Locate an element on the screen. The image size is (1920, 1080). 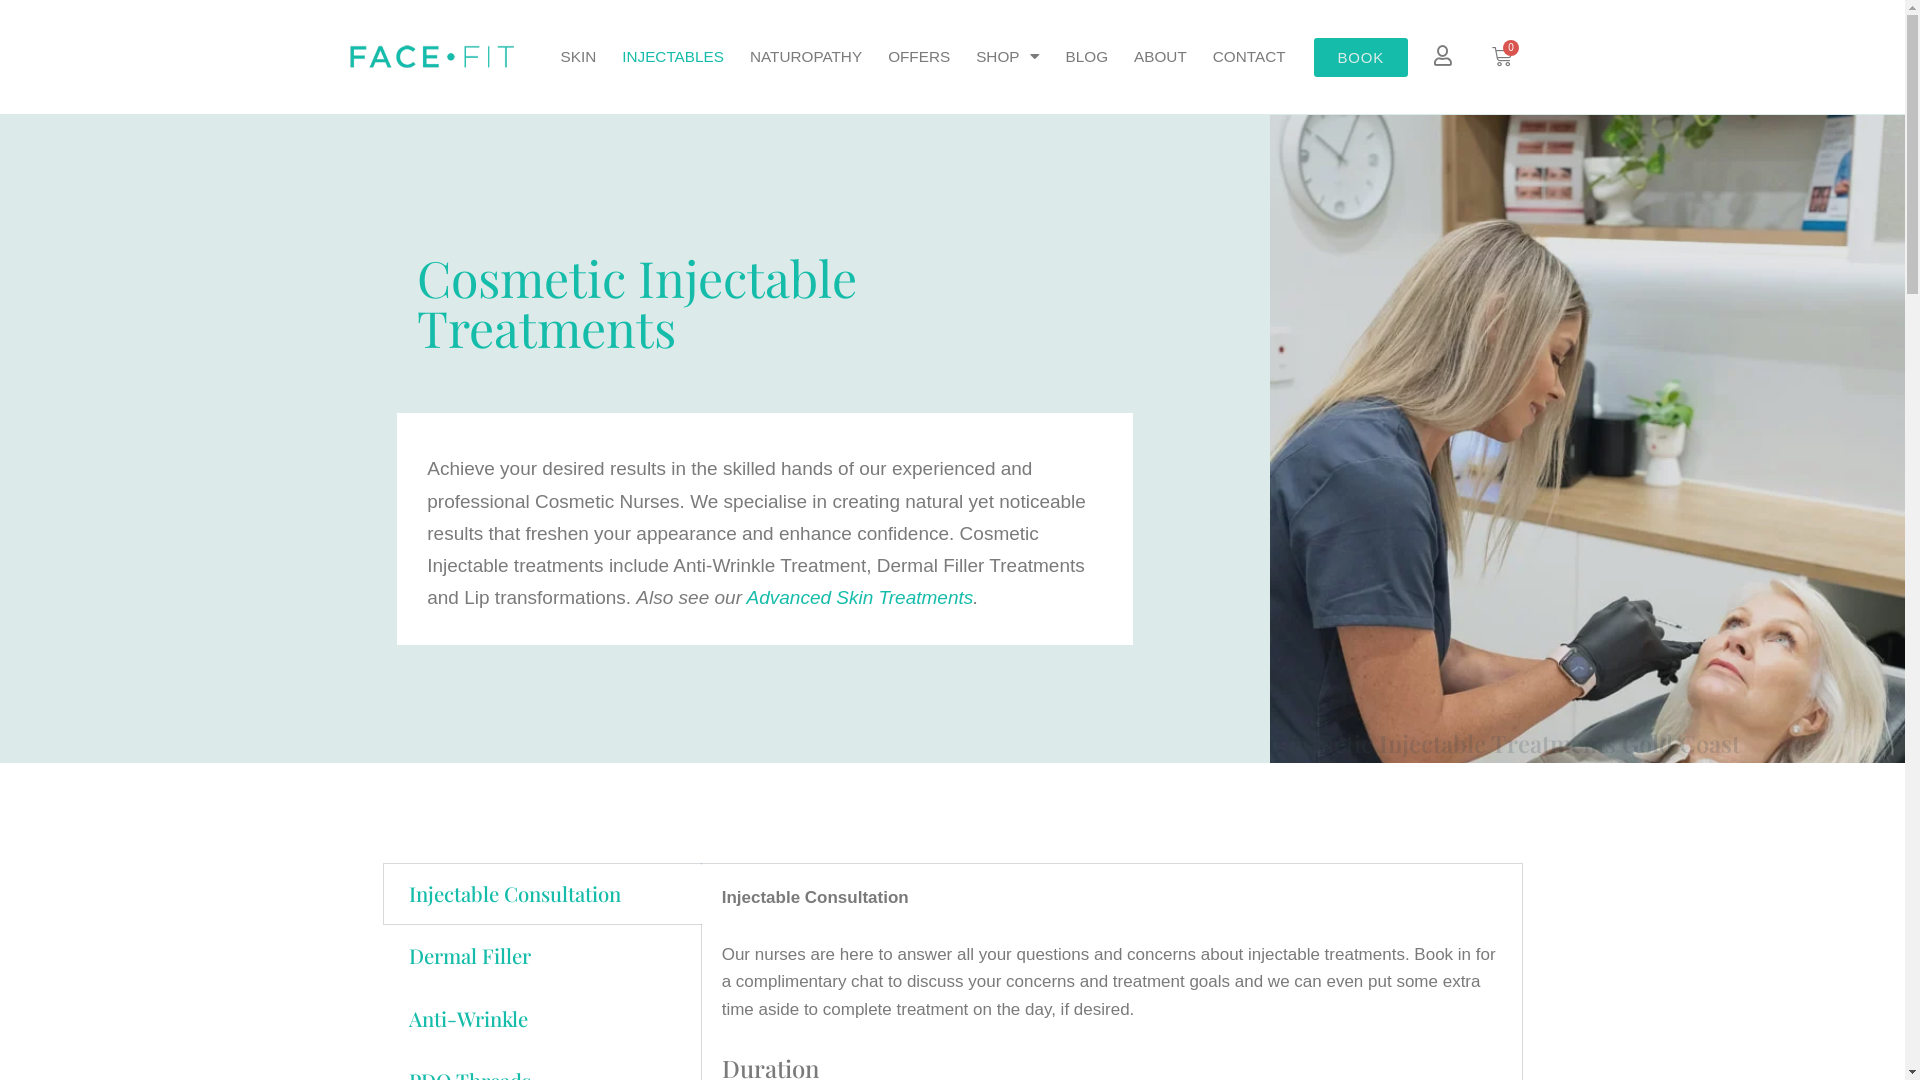
SHOP is located at coordinates (1008, 57).